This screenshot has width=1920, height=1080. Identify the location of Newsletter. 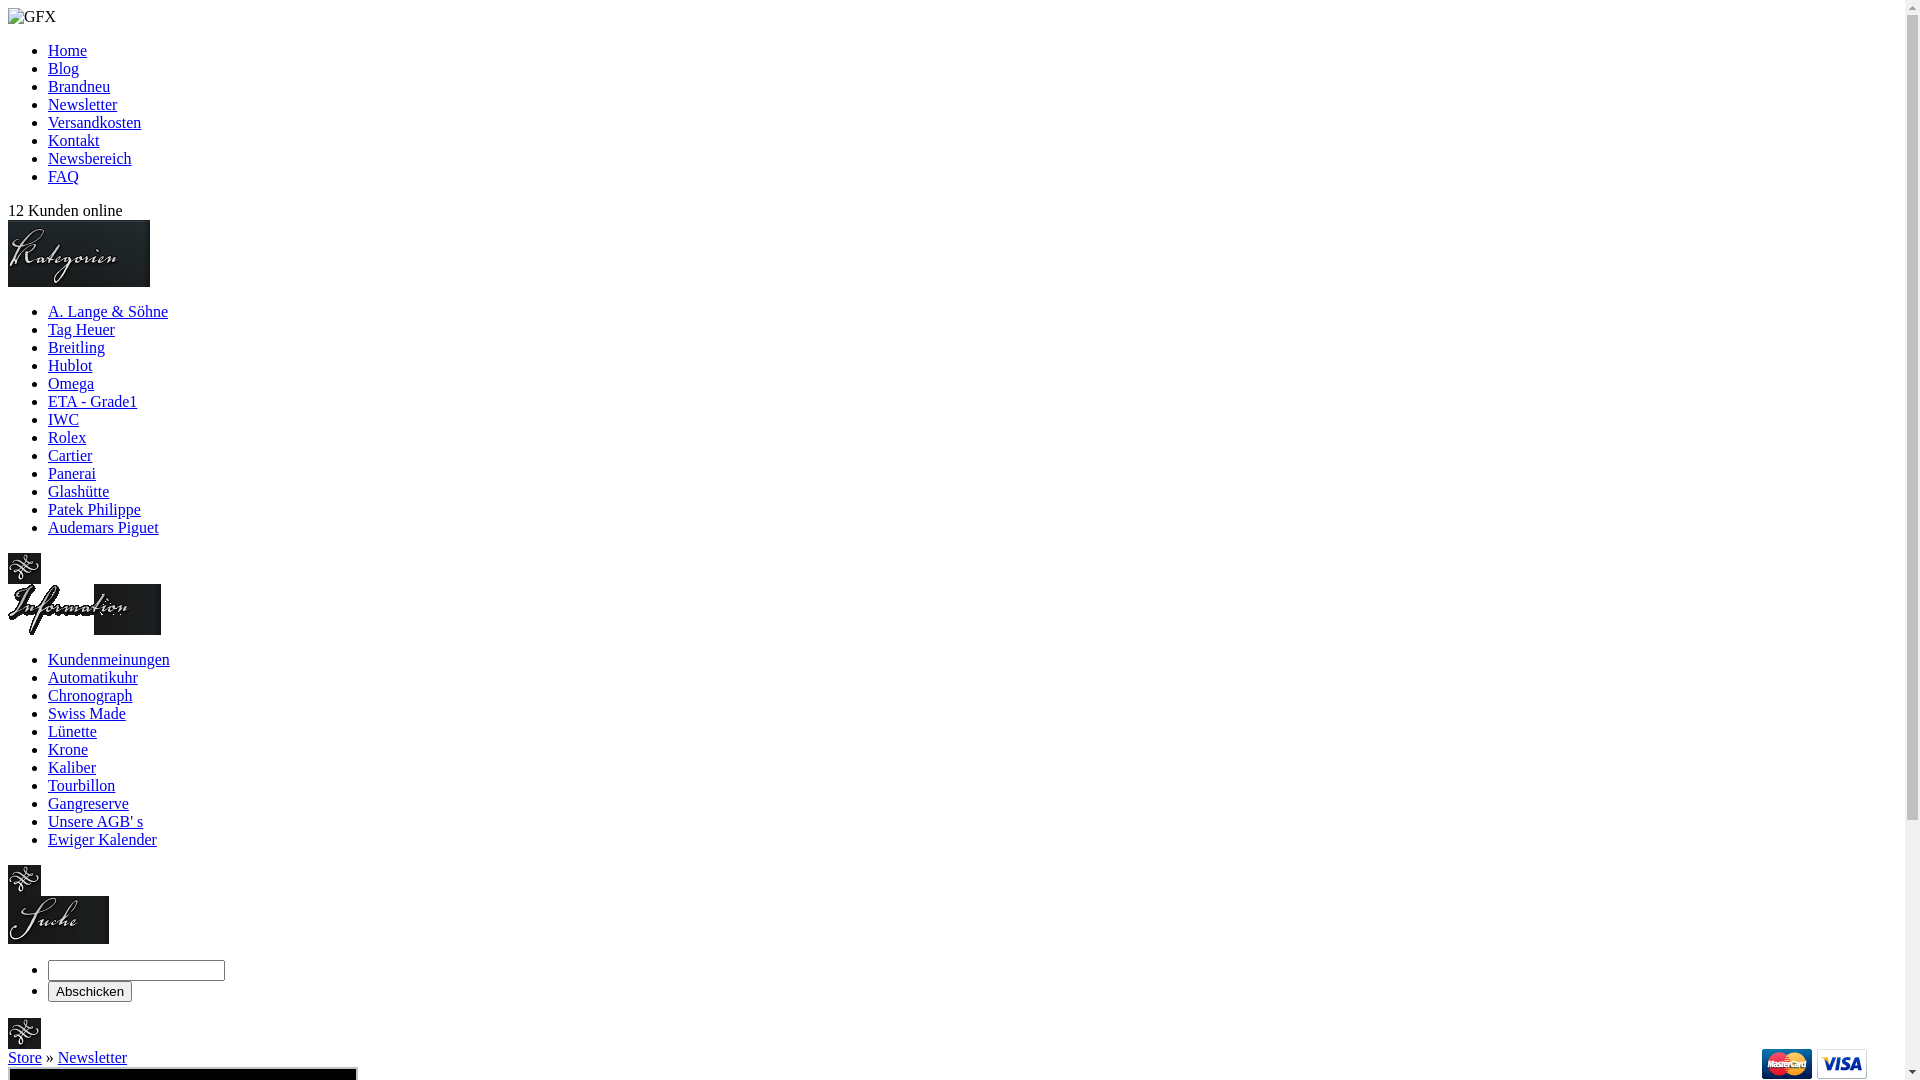
(82, 104).